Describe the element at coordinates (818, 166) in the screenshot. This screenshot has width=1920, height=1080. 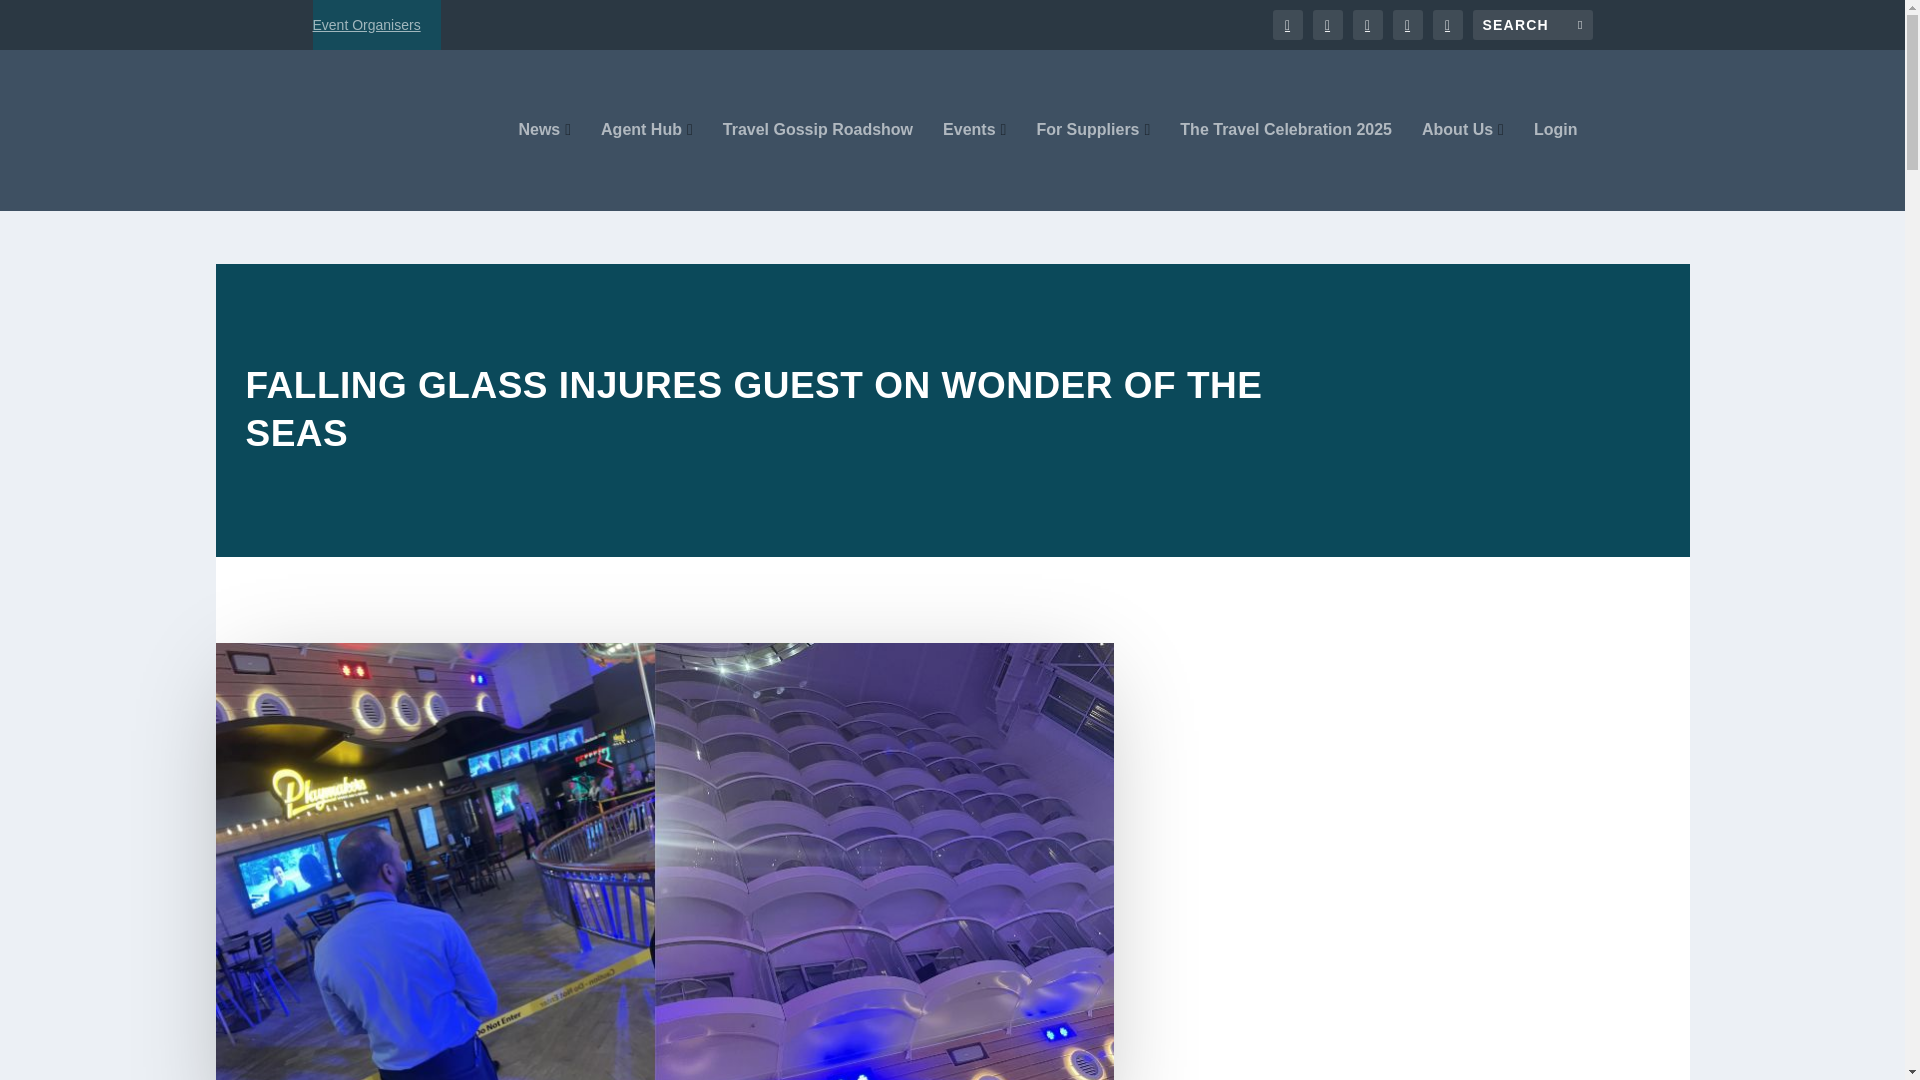
I see `Travel Gossip Roadshow` at that location.